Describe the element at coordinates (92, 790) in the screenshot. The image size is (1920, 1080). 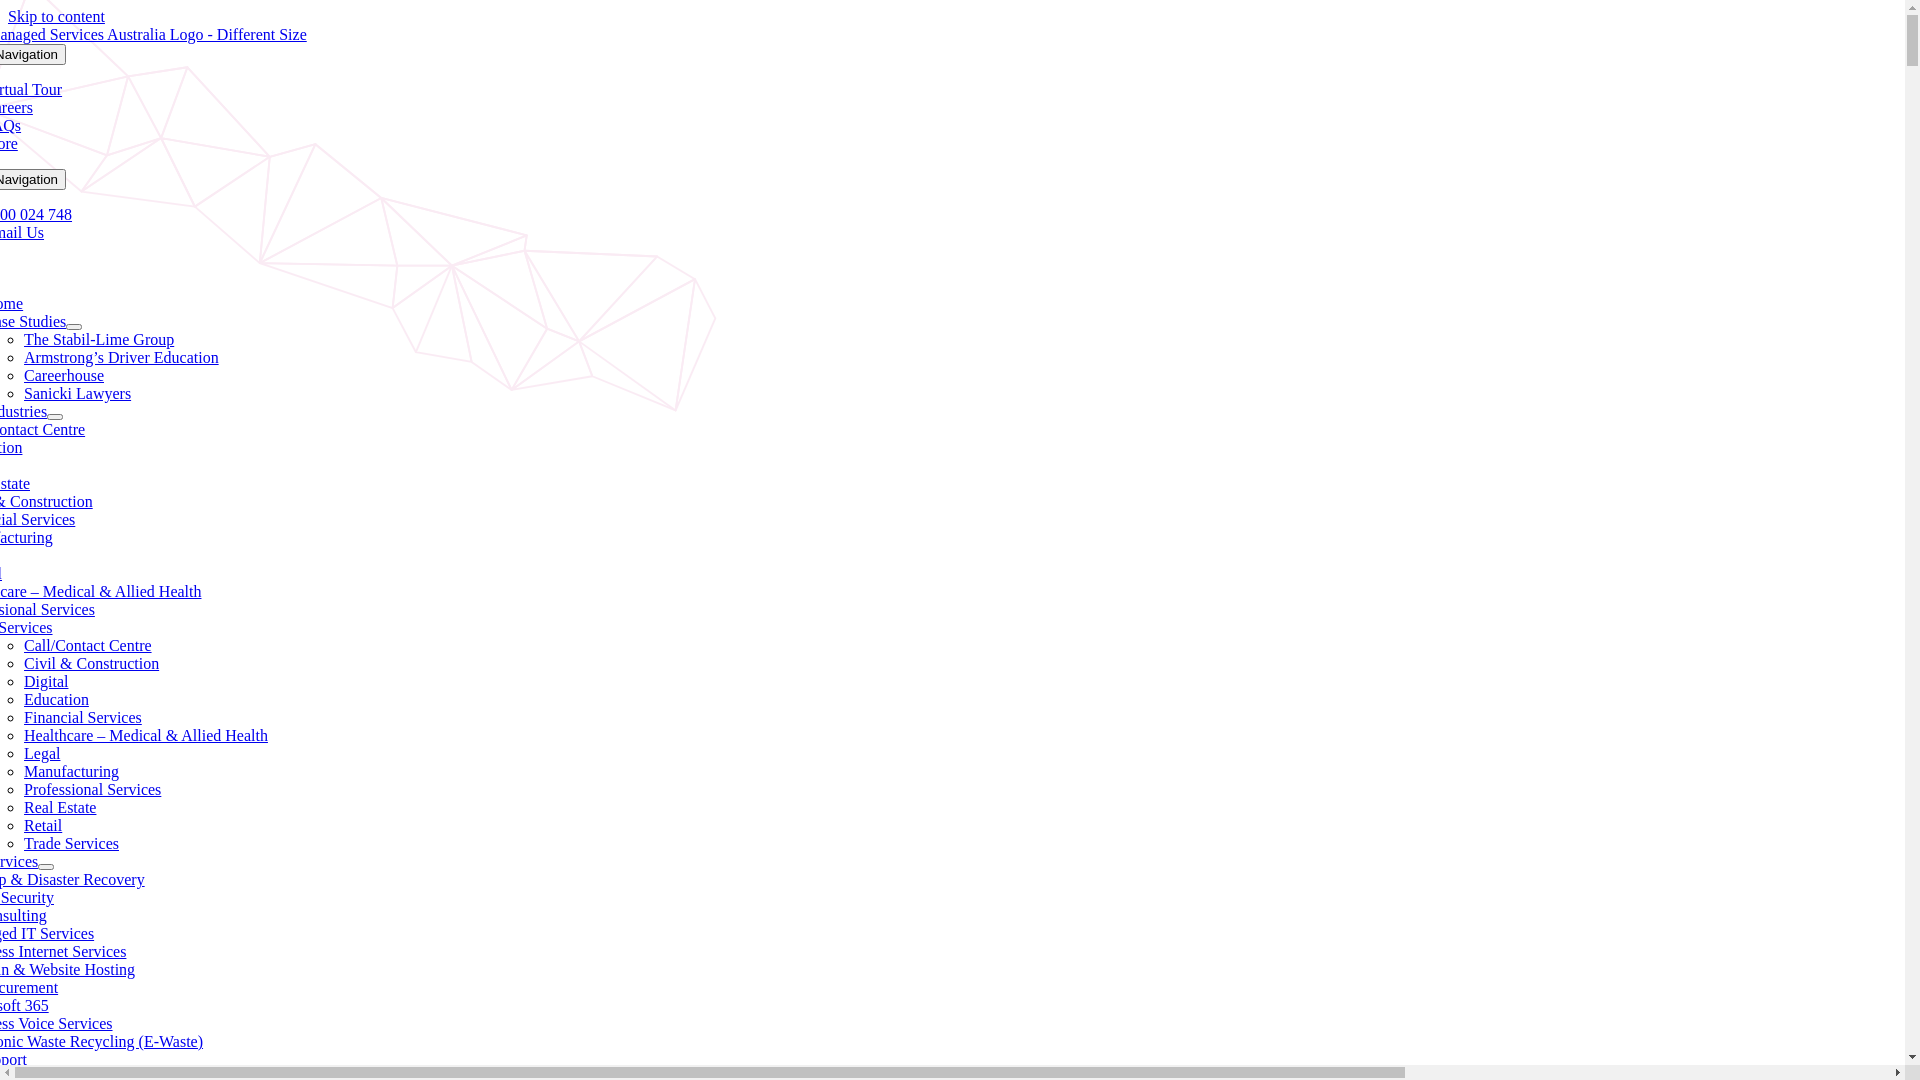
I see `Professional Services` at that location.